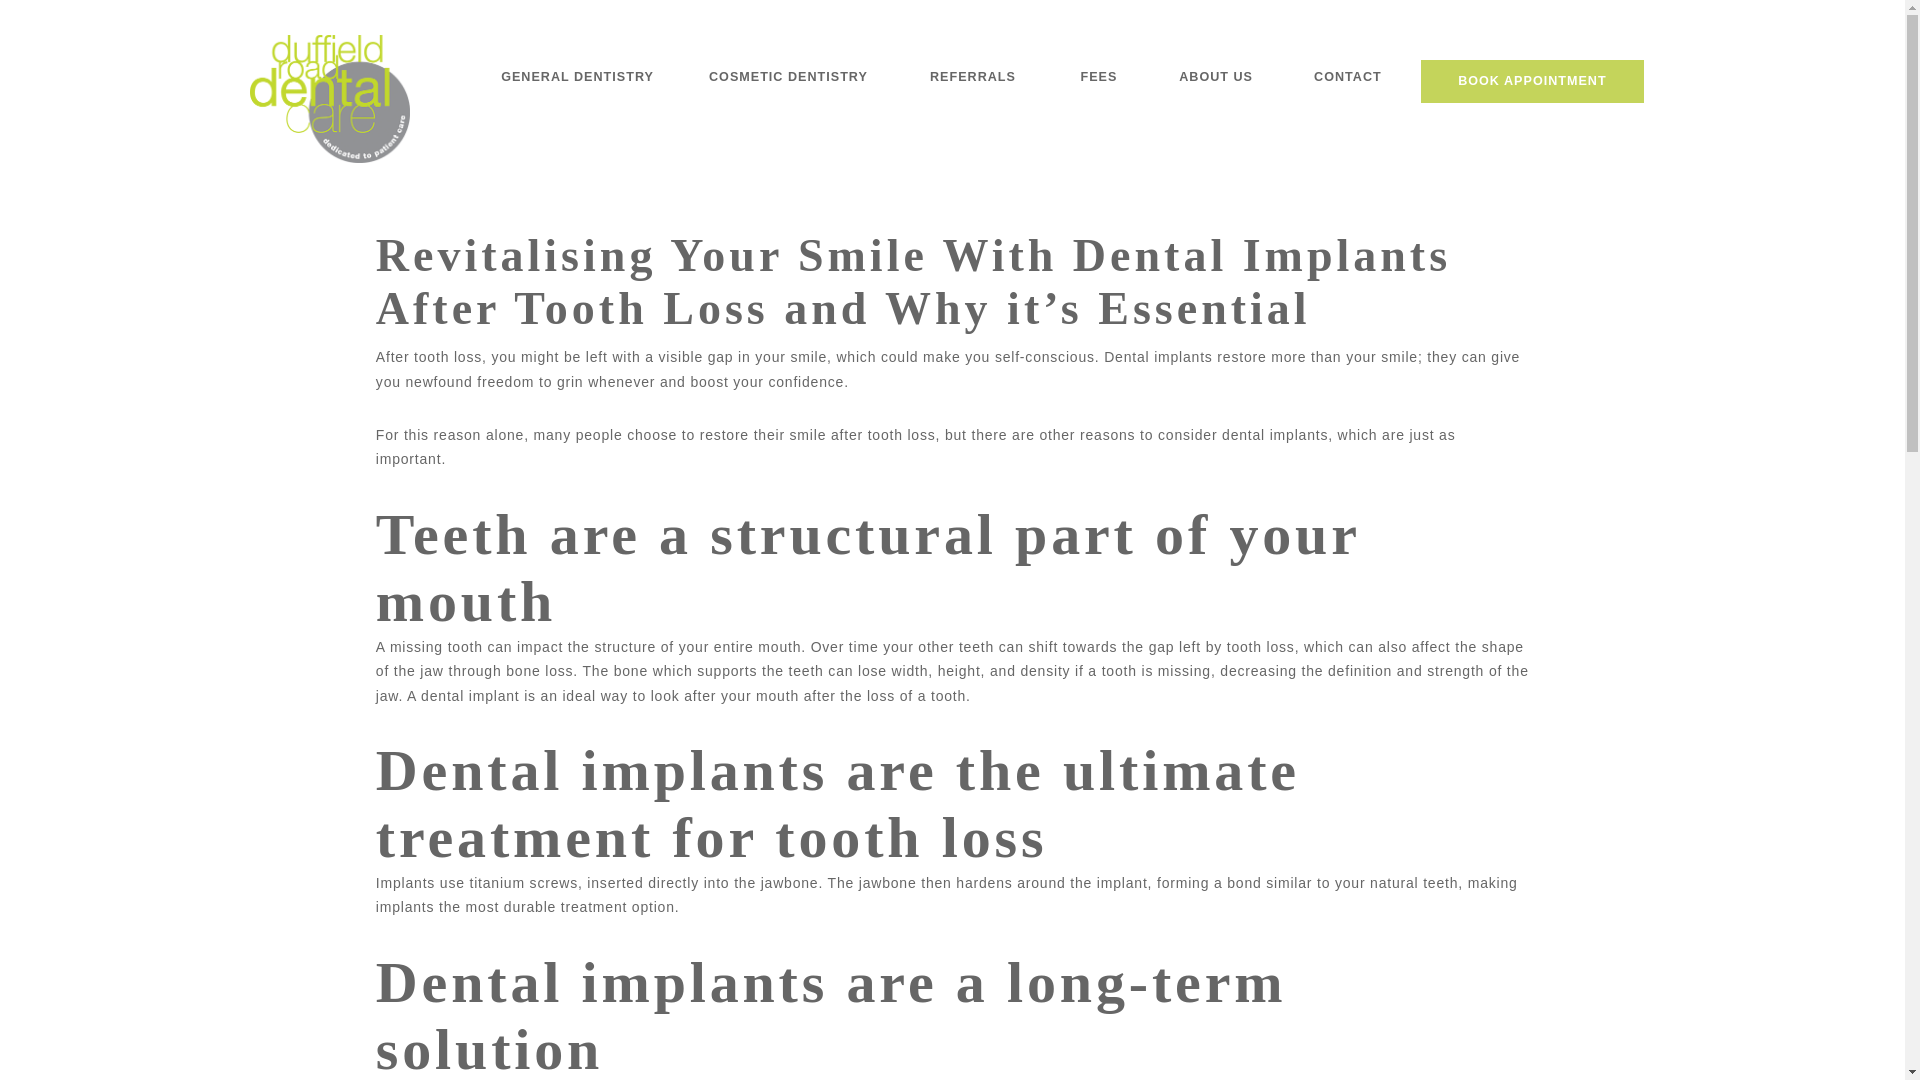 This screenshot has width=1920, height=1080. What do you see at coordinates (1098, 78) in the screenshot?
I see `FEES` at bounding box center [1098, 78].